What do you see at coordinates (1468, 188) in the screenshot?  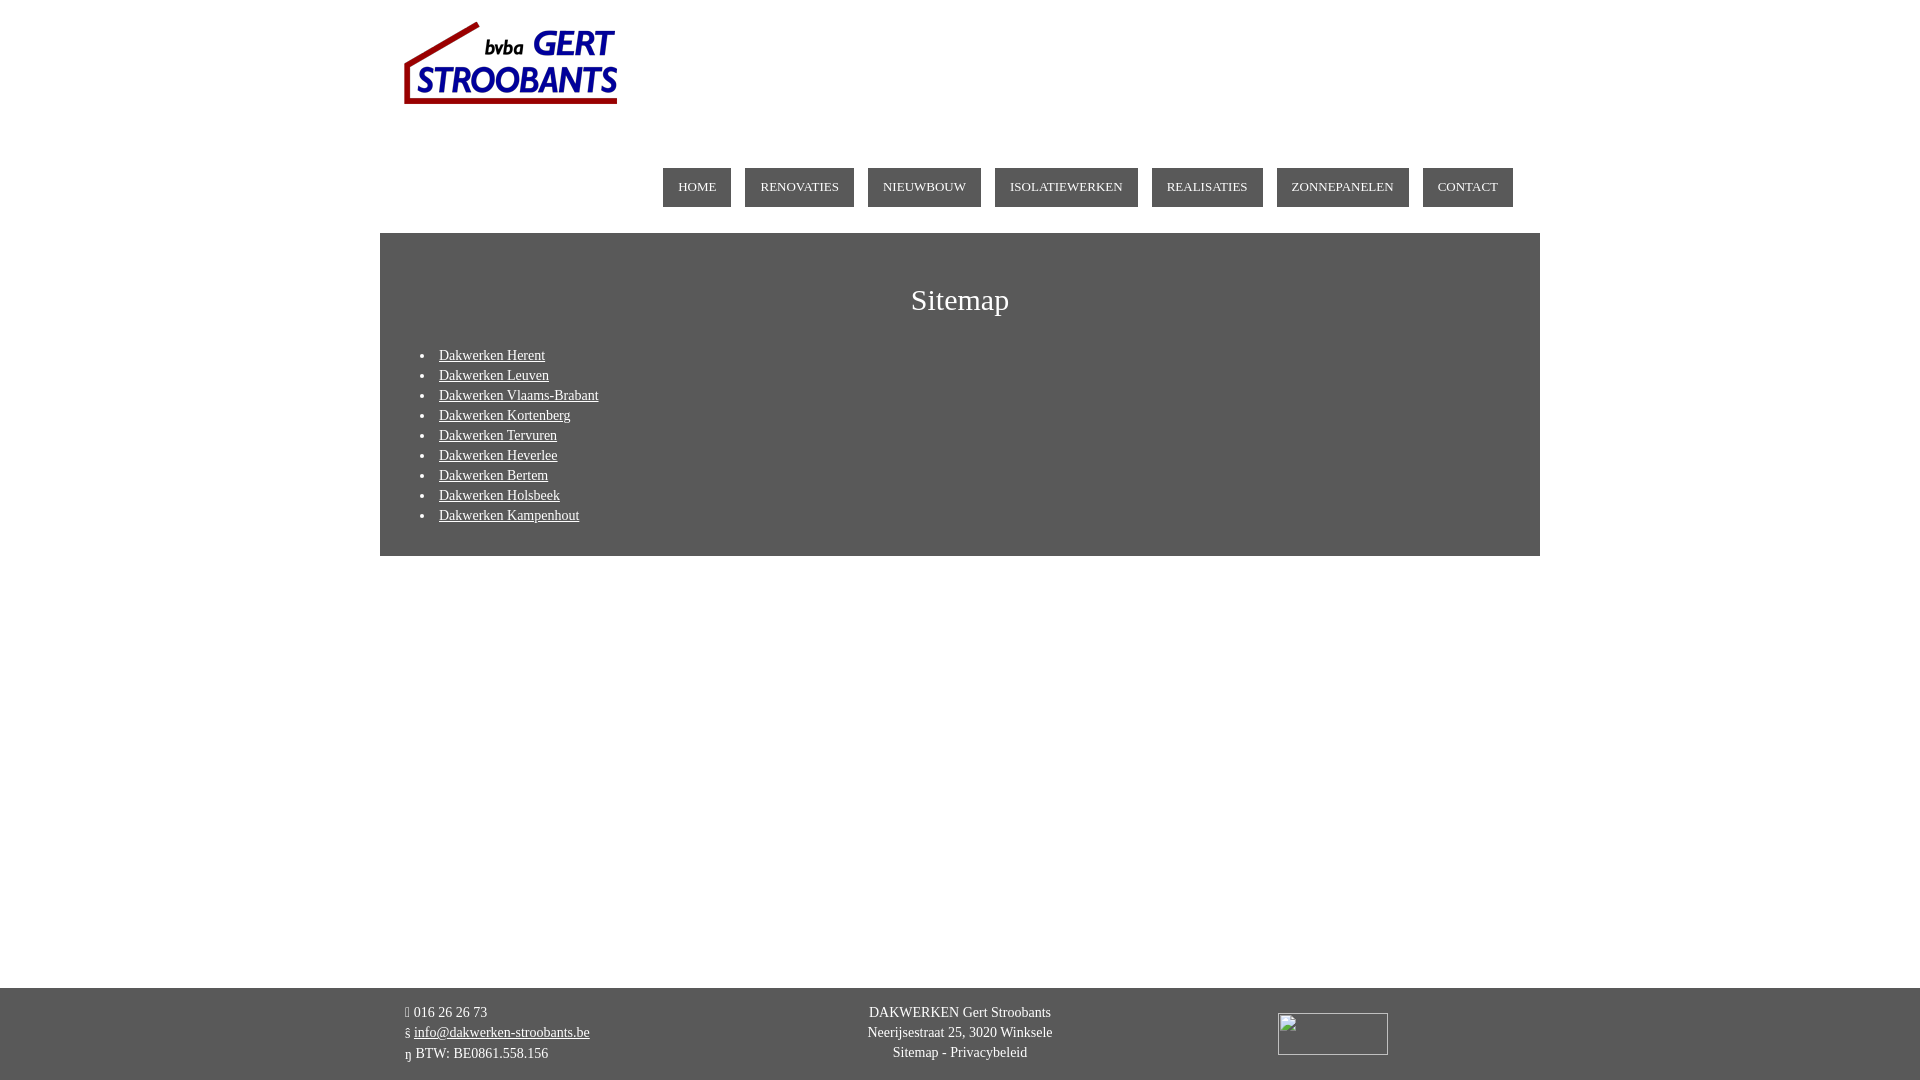 I see `CONTACT` at bounding box center [1468, 188].